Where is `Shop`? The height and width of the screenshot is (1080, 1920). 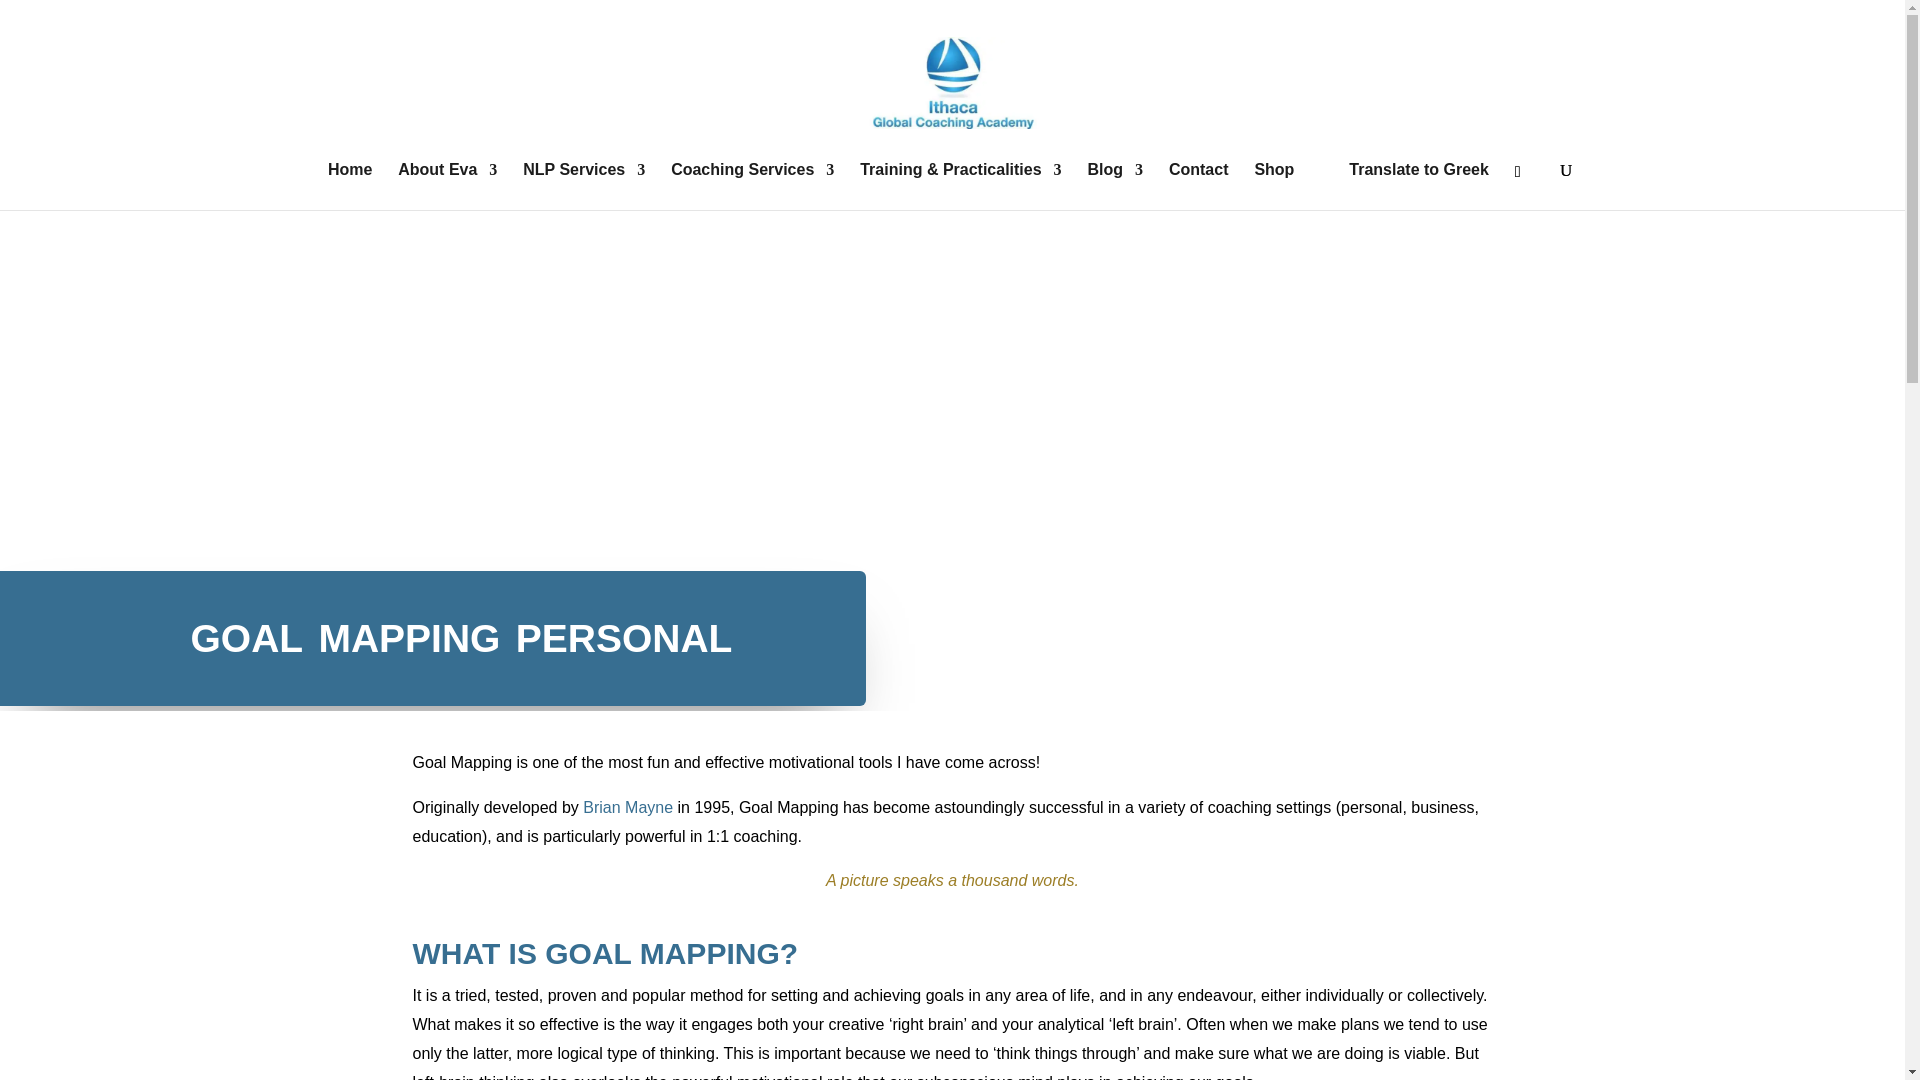 Shop is located at coordinates (1274, 184).